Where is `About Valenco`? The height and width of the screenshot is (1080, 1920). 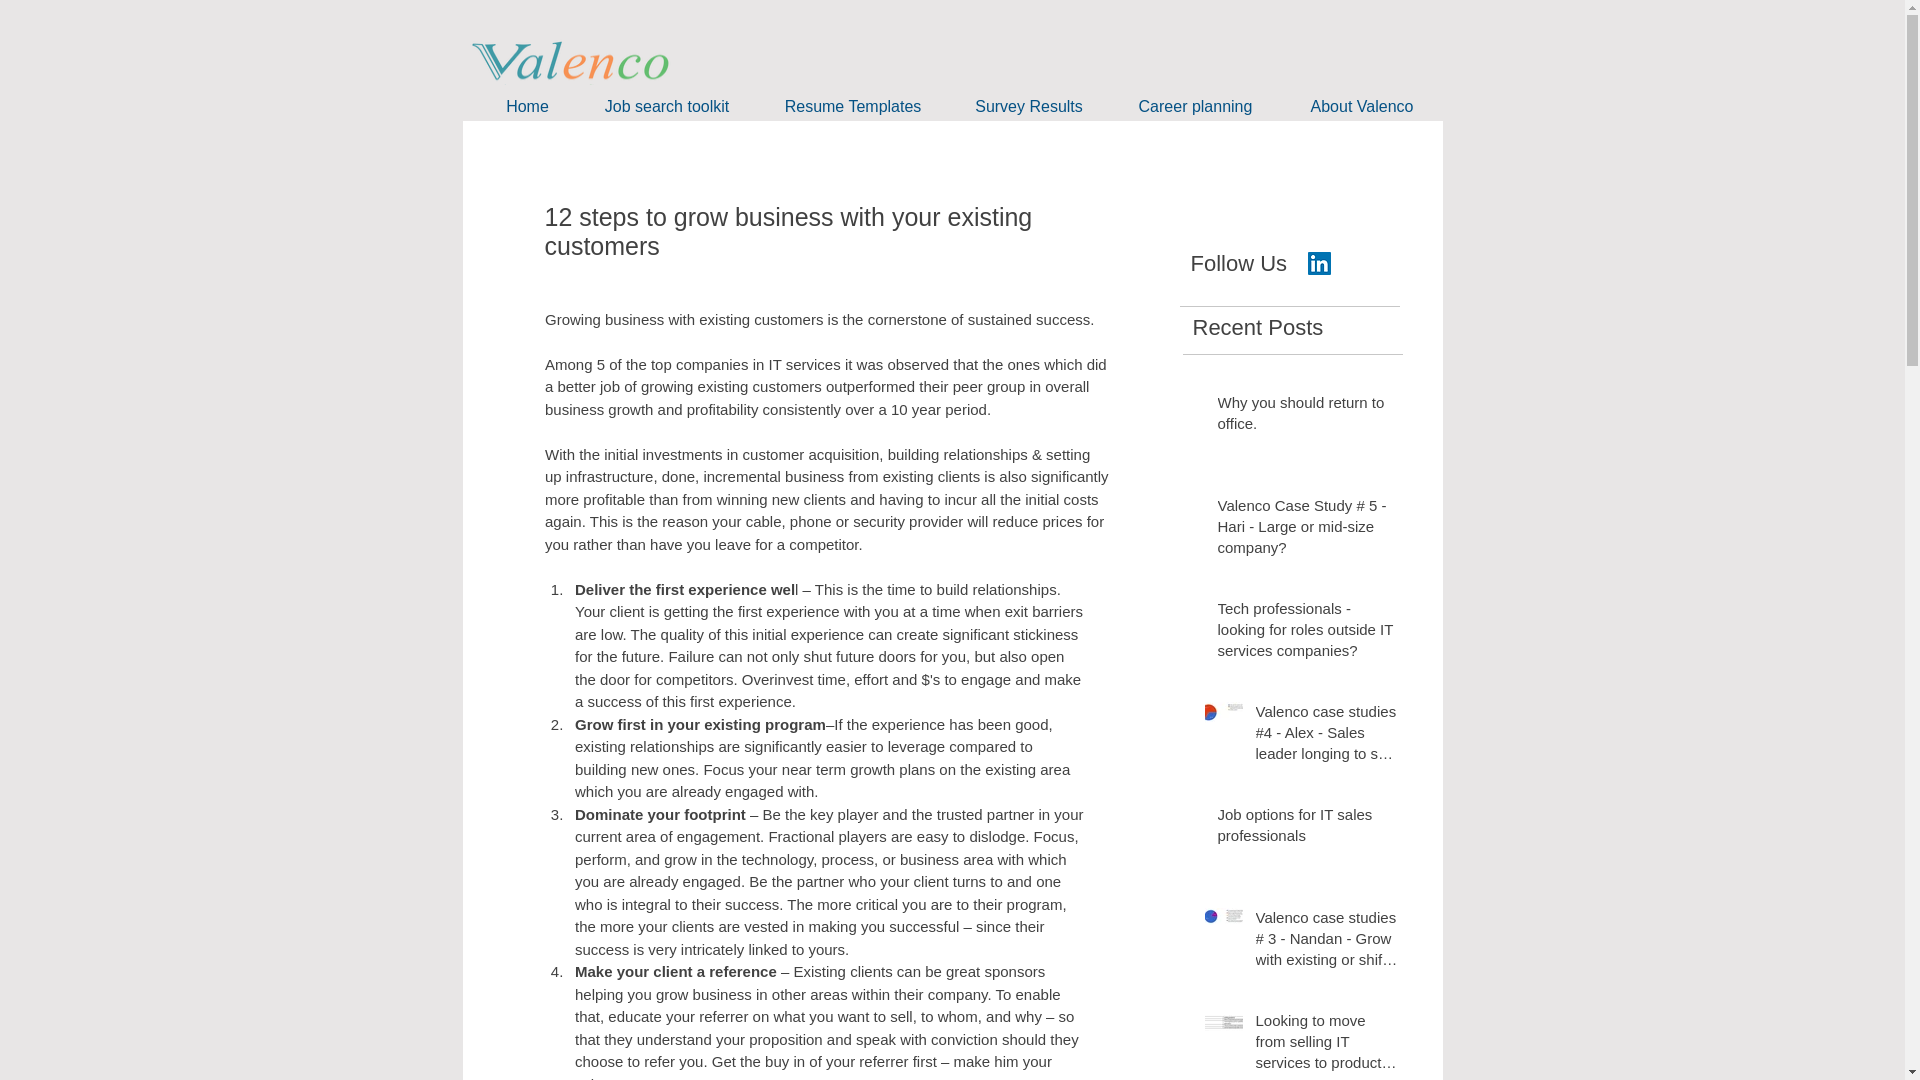 About Valenco is located at coordinates (1362, 106).